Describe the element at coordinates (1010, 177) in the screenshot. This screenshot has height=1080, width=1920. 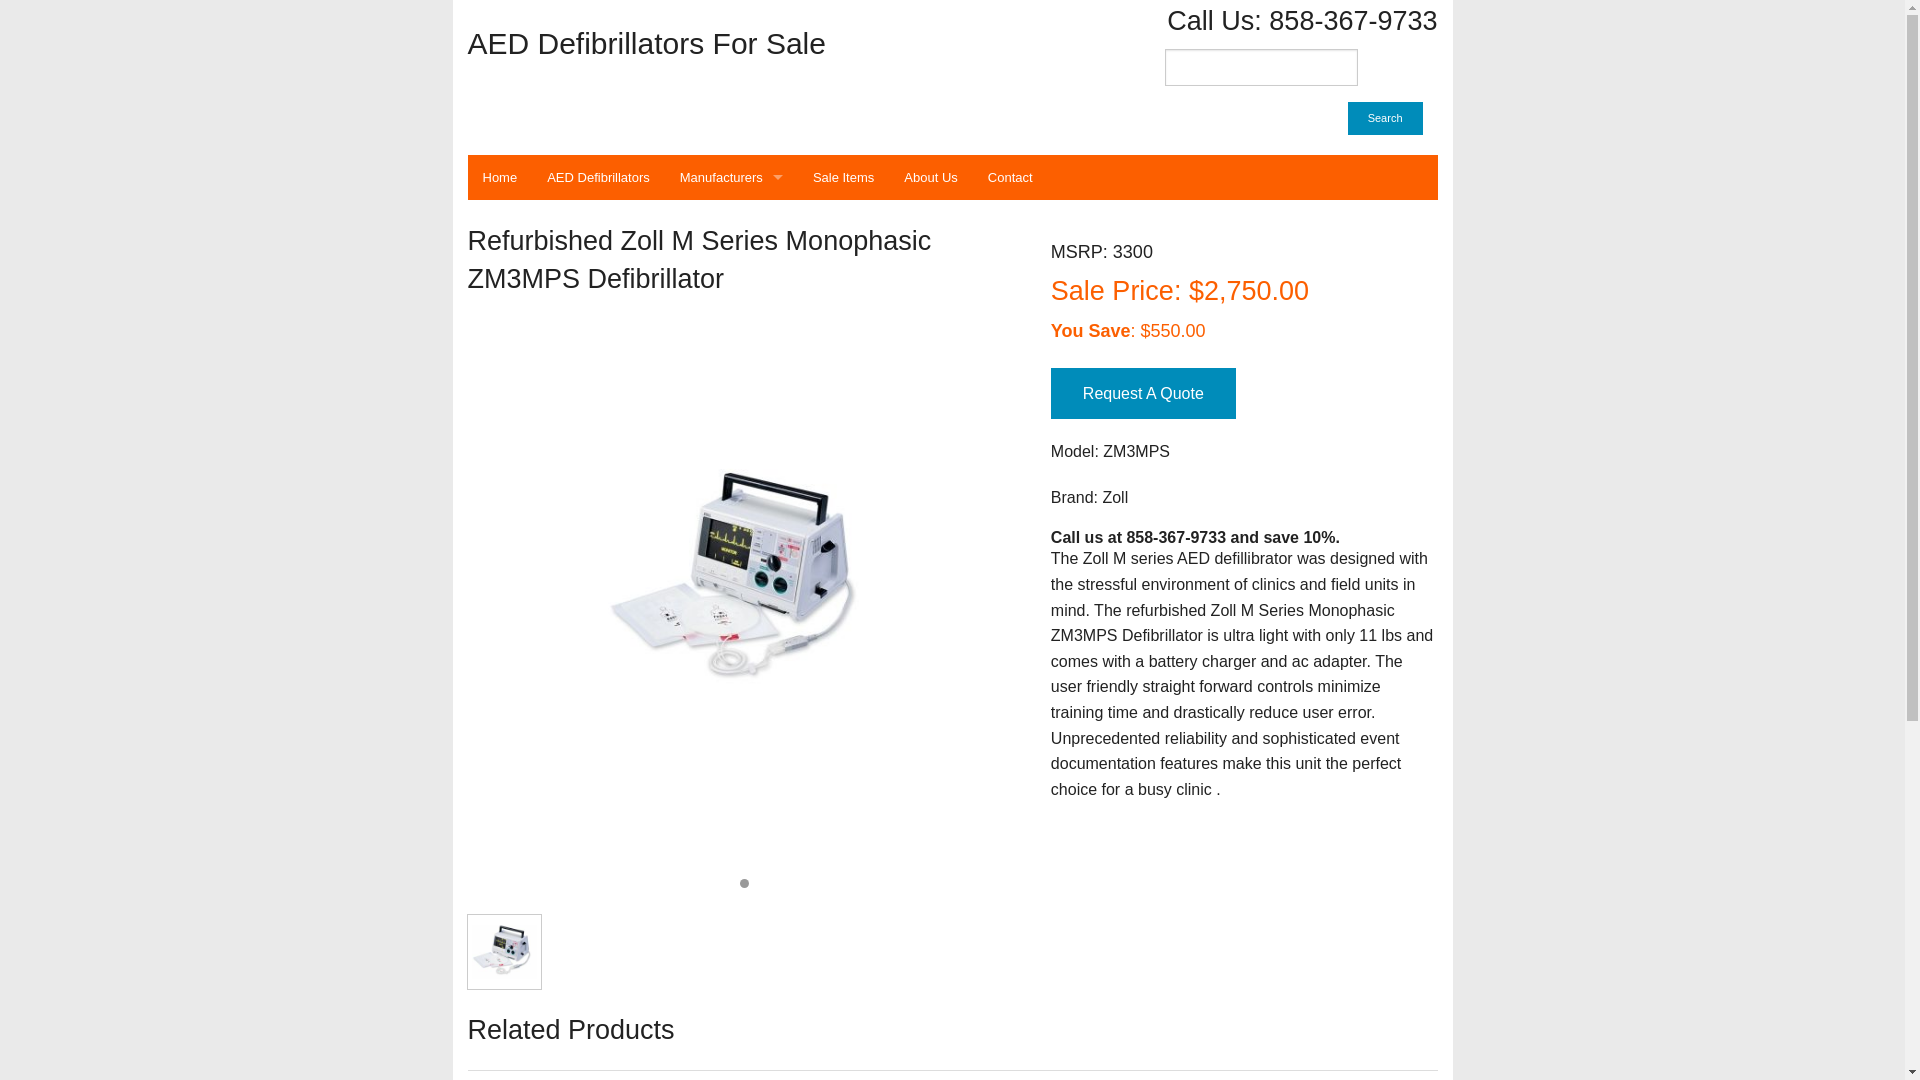
I see `Contact` at that location.